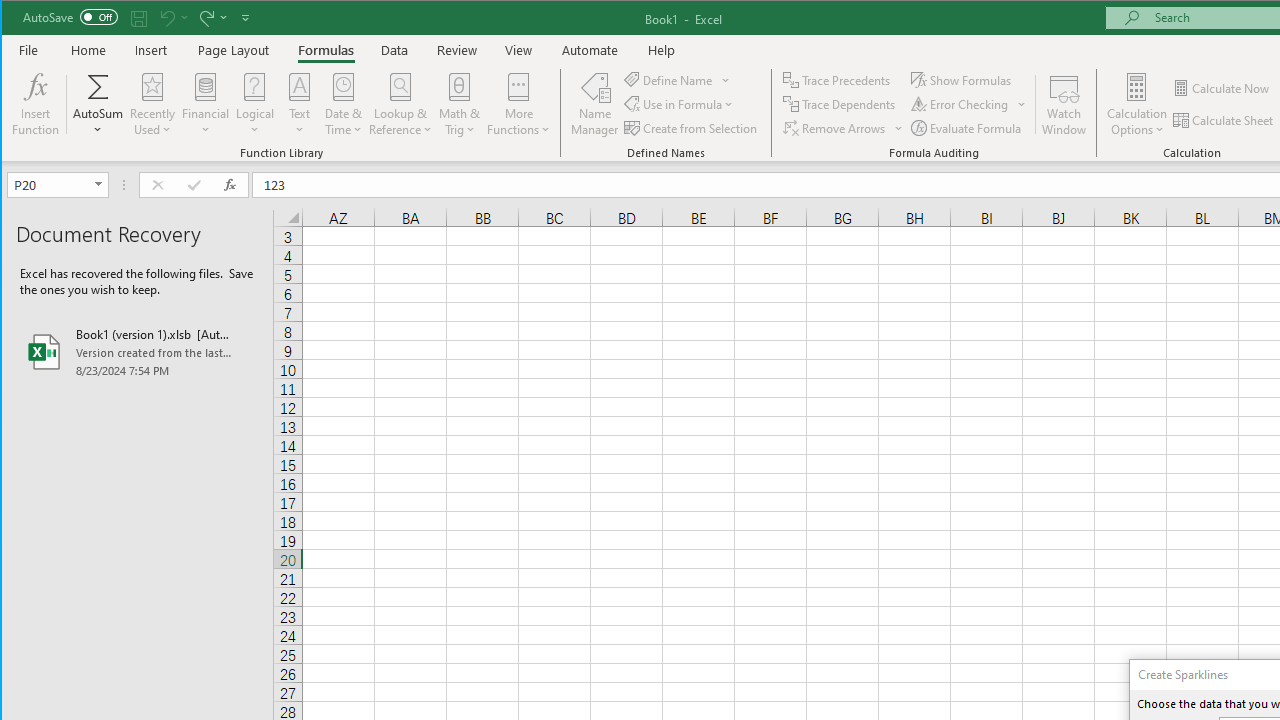 The image size is (1280, 720). I want to click on Financial, so click(206, 104).